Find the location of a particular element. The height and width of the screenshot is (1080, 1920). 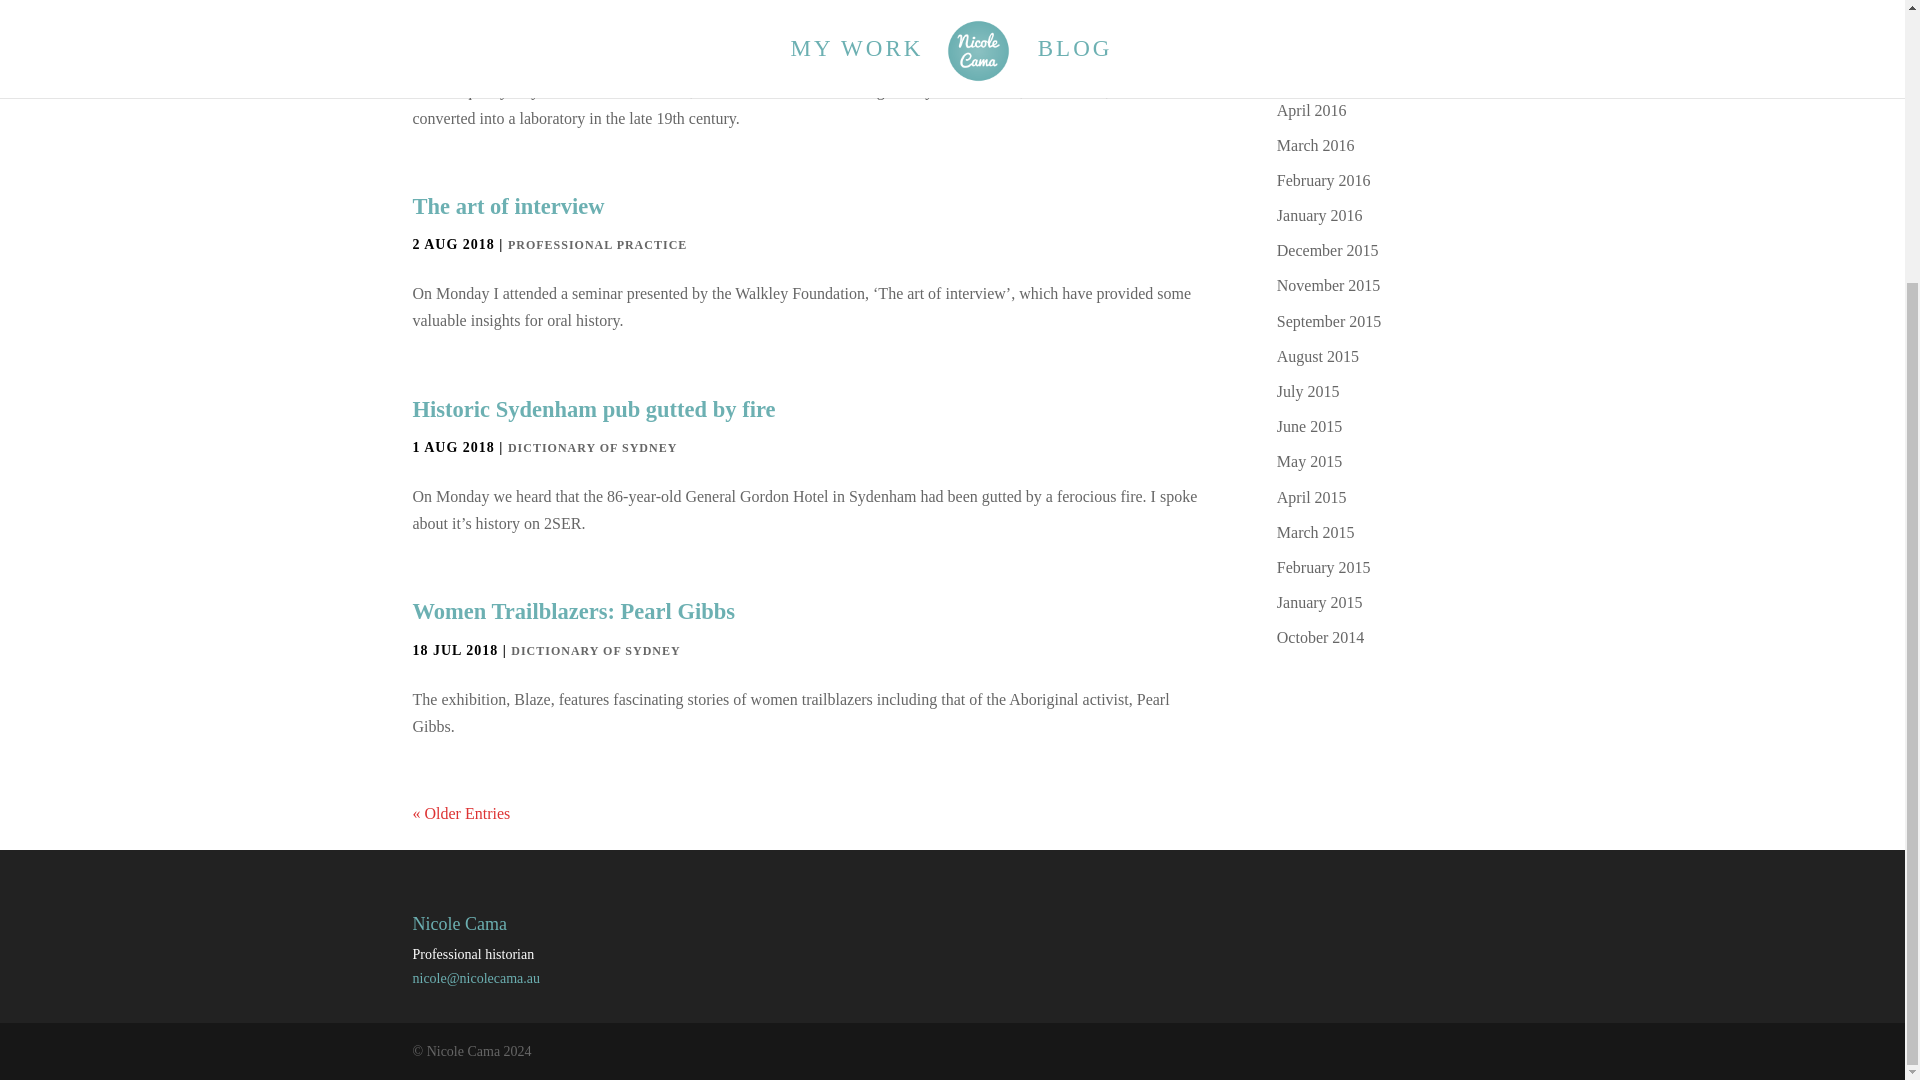

March 2016 is located at coordinates (1316, 146).